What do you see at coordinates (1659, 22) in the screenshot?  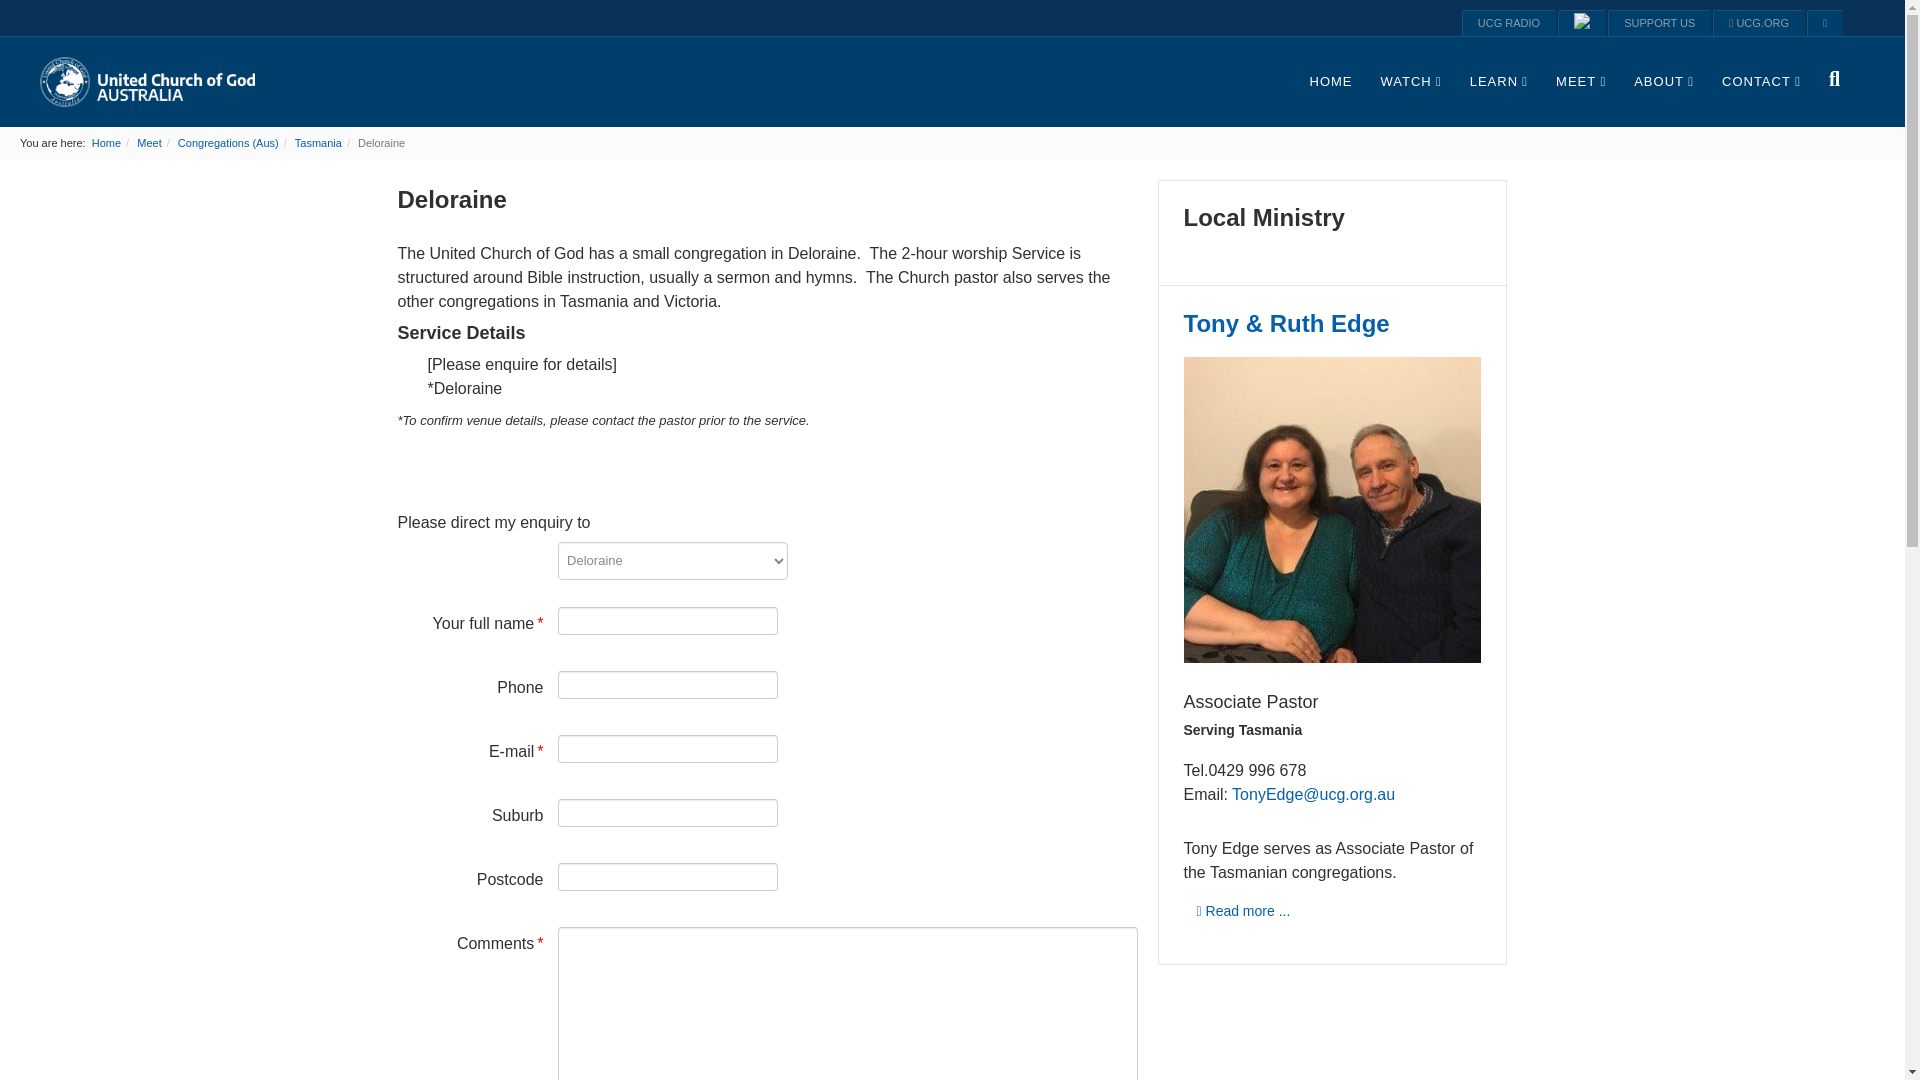 I see `SUPPORT US` at bounding box center [1659, 22].